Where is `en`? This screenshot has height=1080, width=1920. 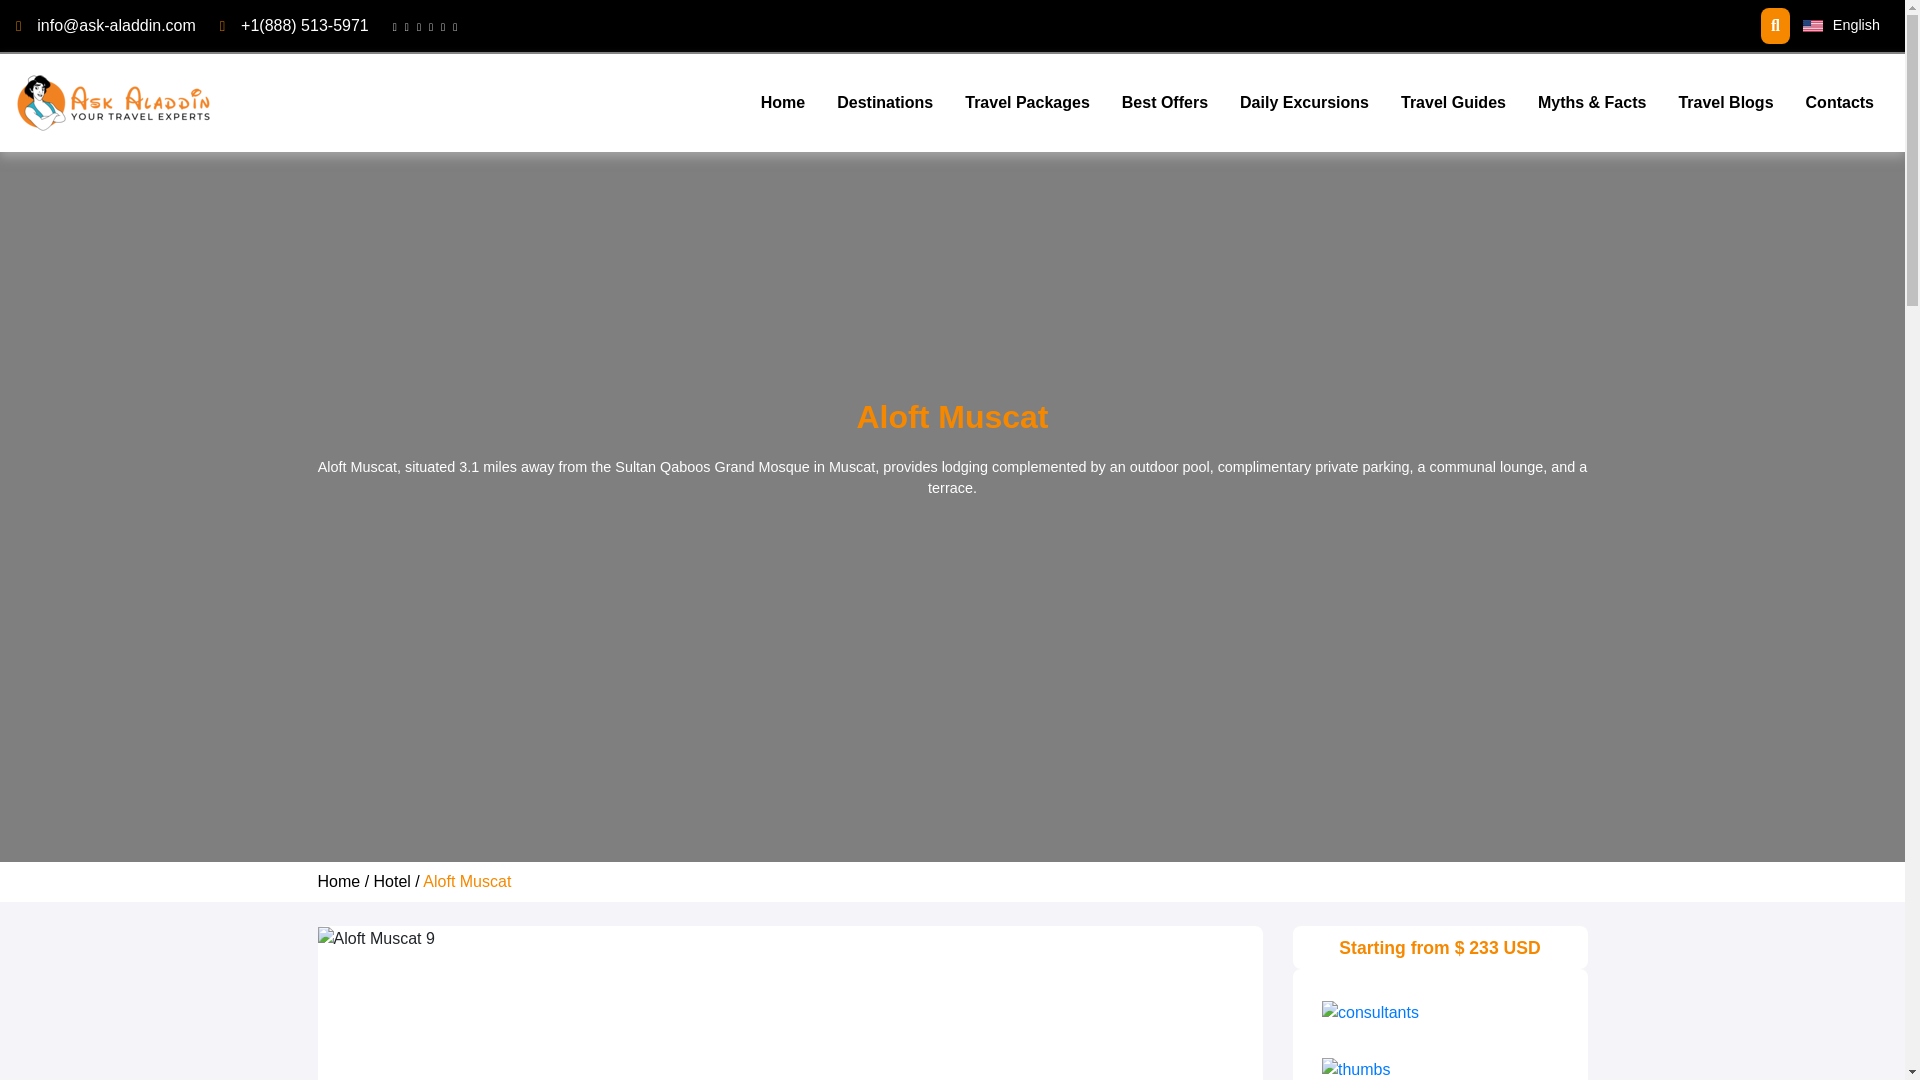
en is located at coordinates (1812, 26).